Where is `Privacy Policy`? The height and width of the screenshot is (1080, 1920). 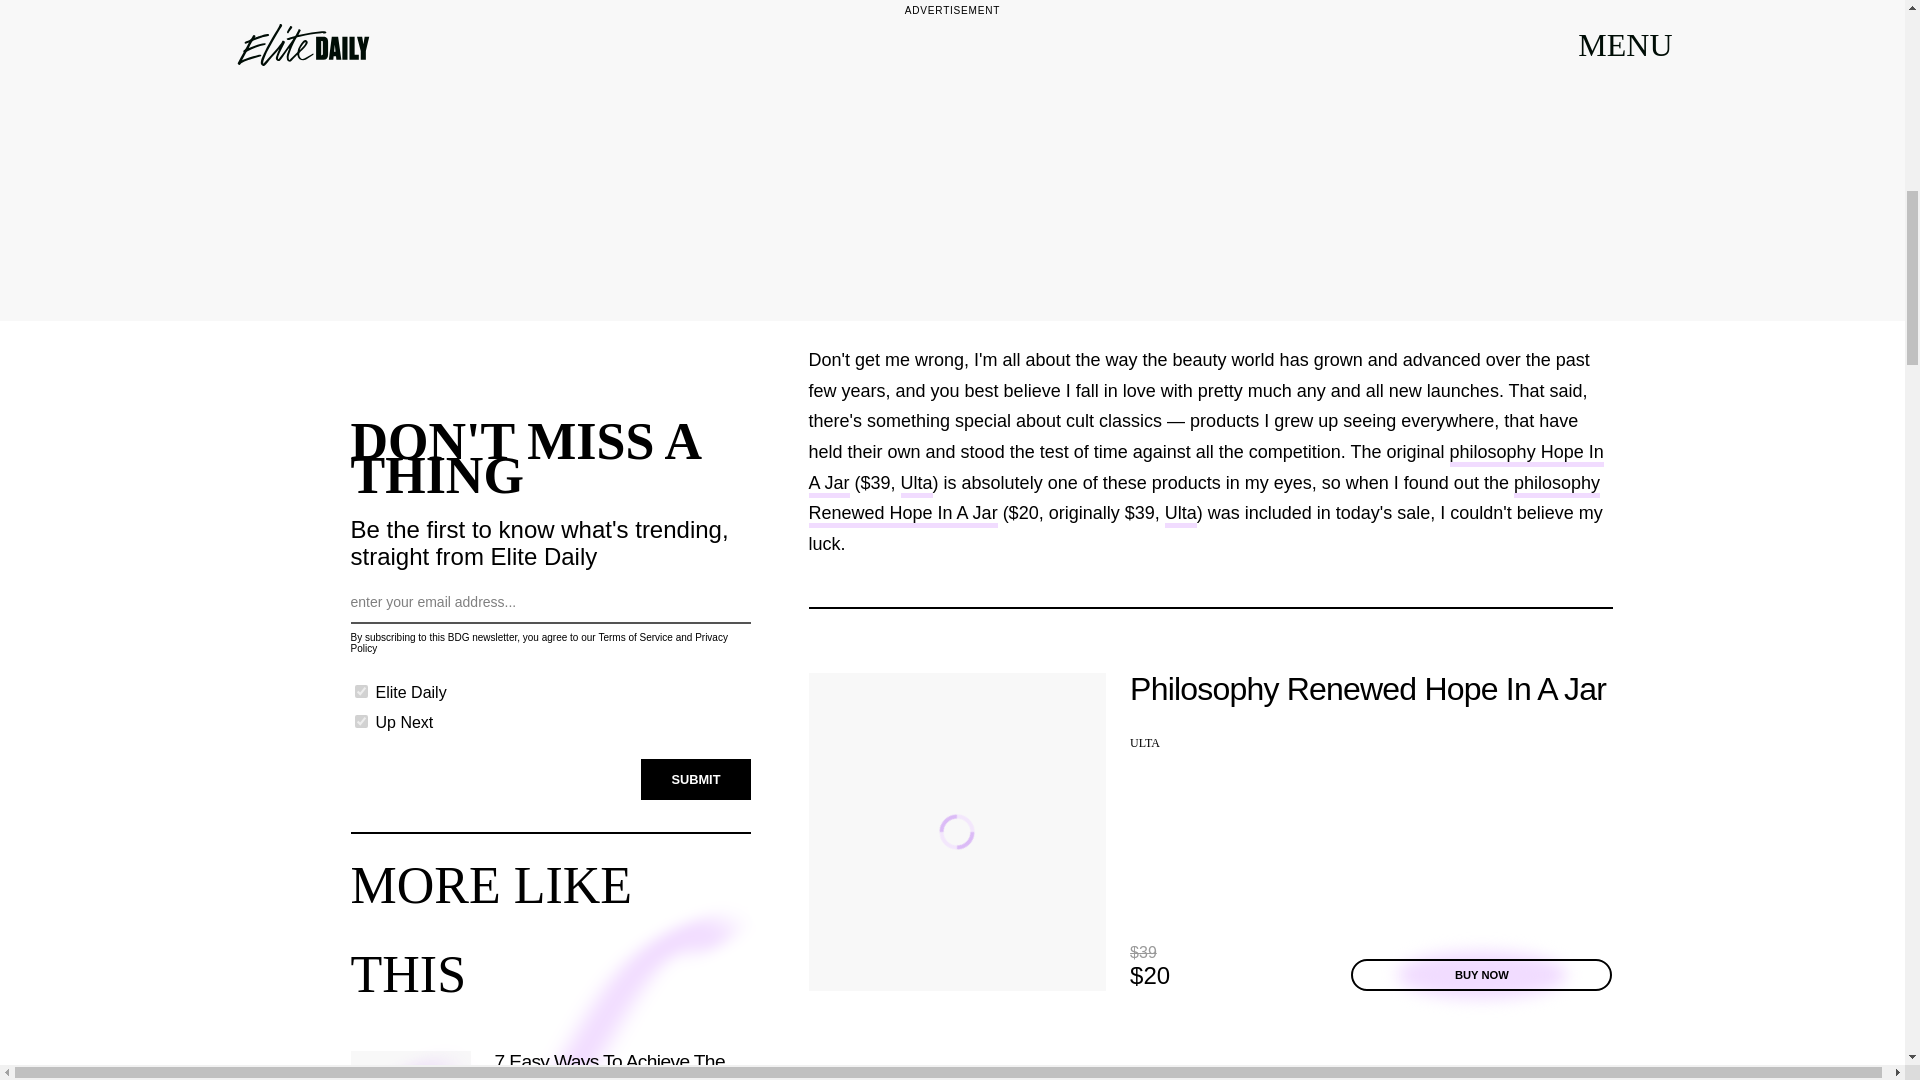 Privacy Policy is located at coordinates (538, 642).